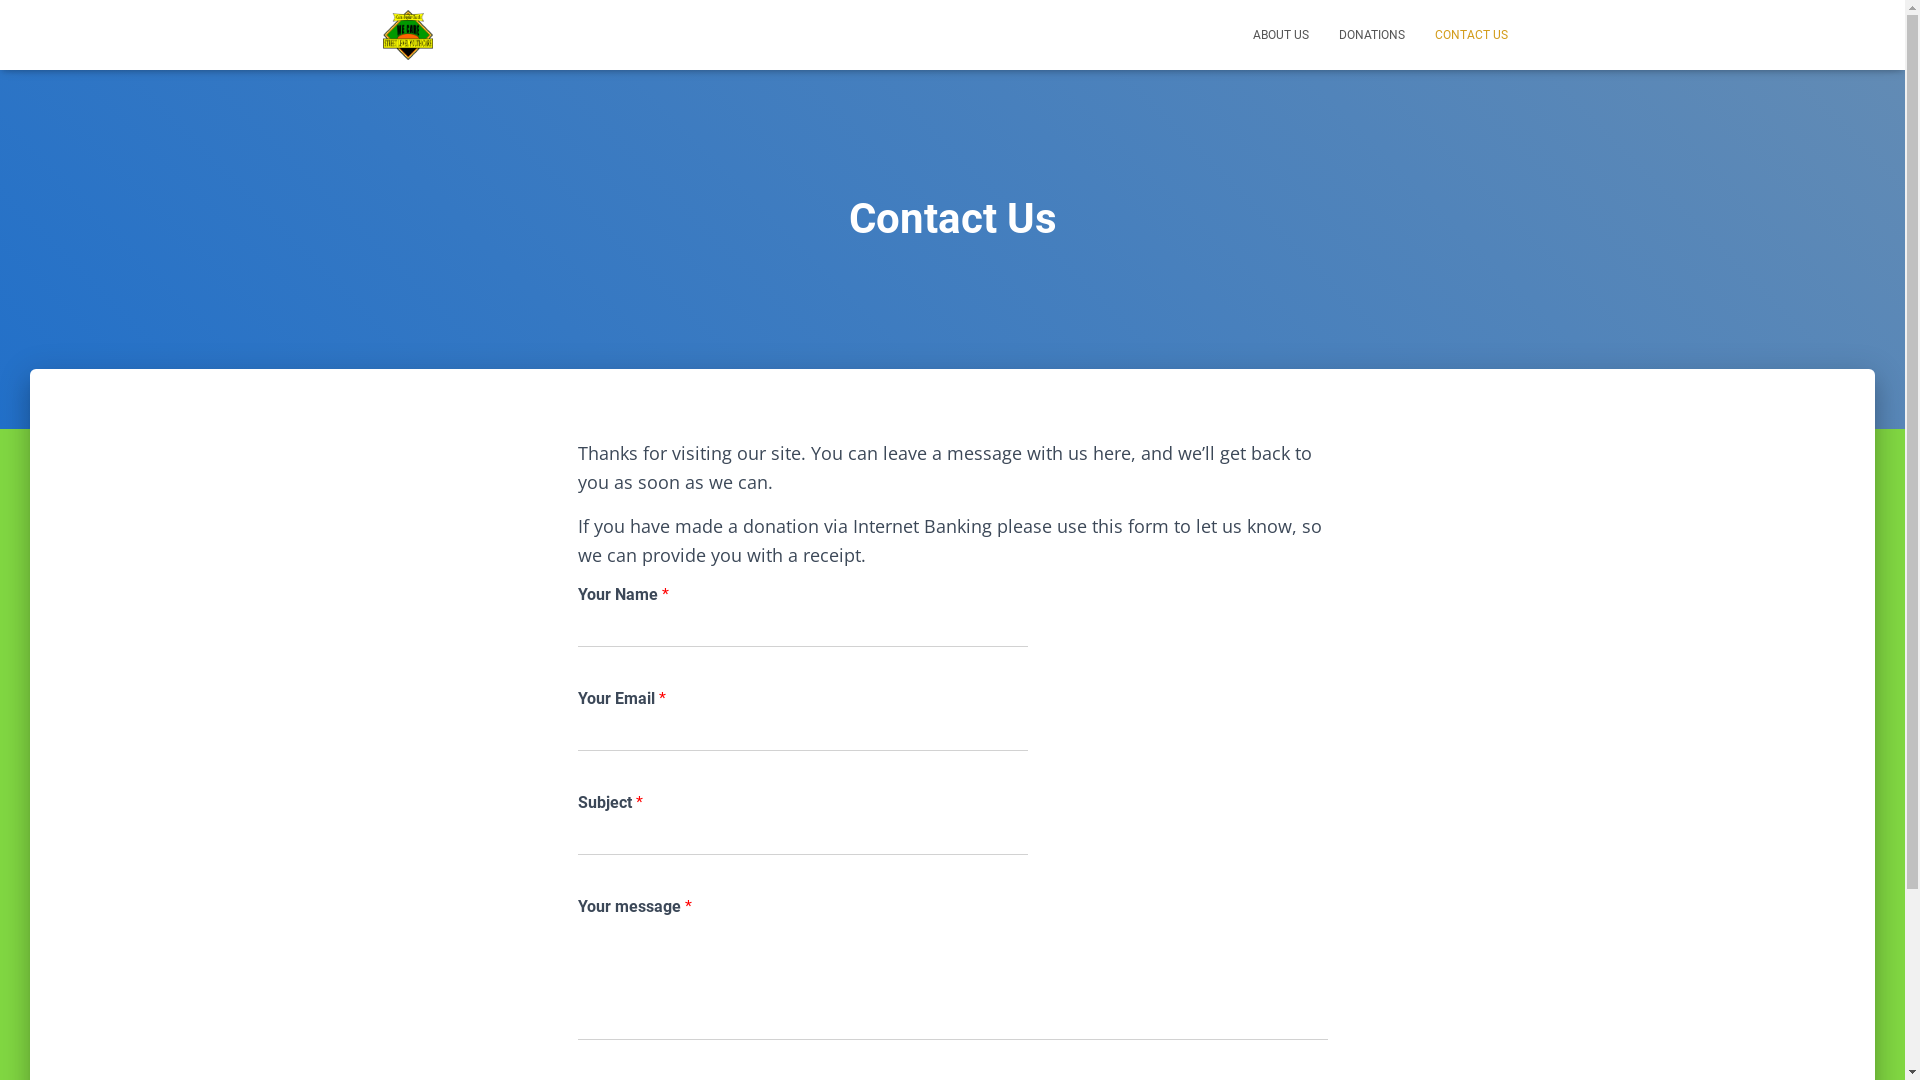  Describe the element at coordinates (1372, 35) in the screenshot. I see `DONATIONS` at that location.